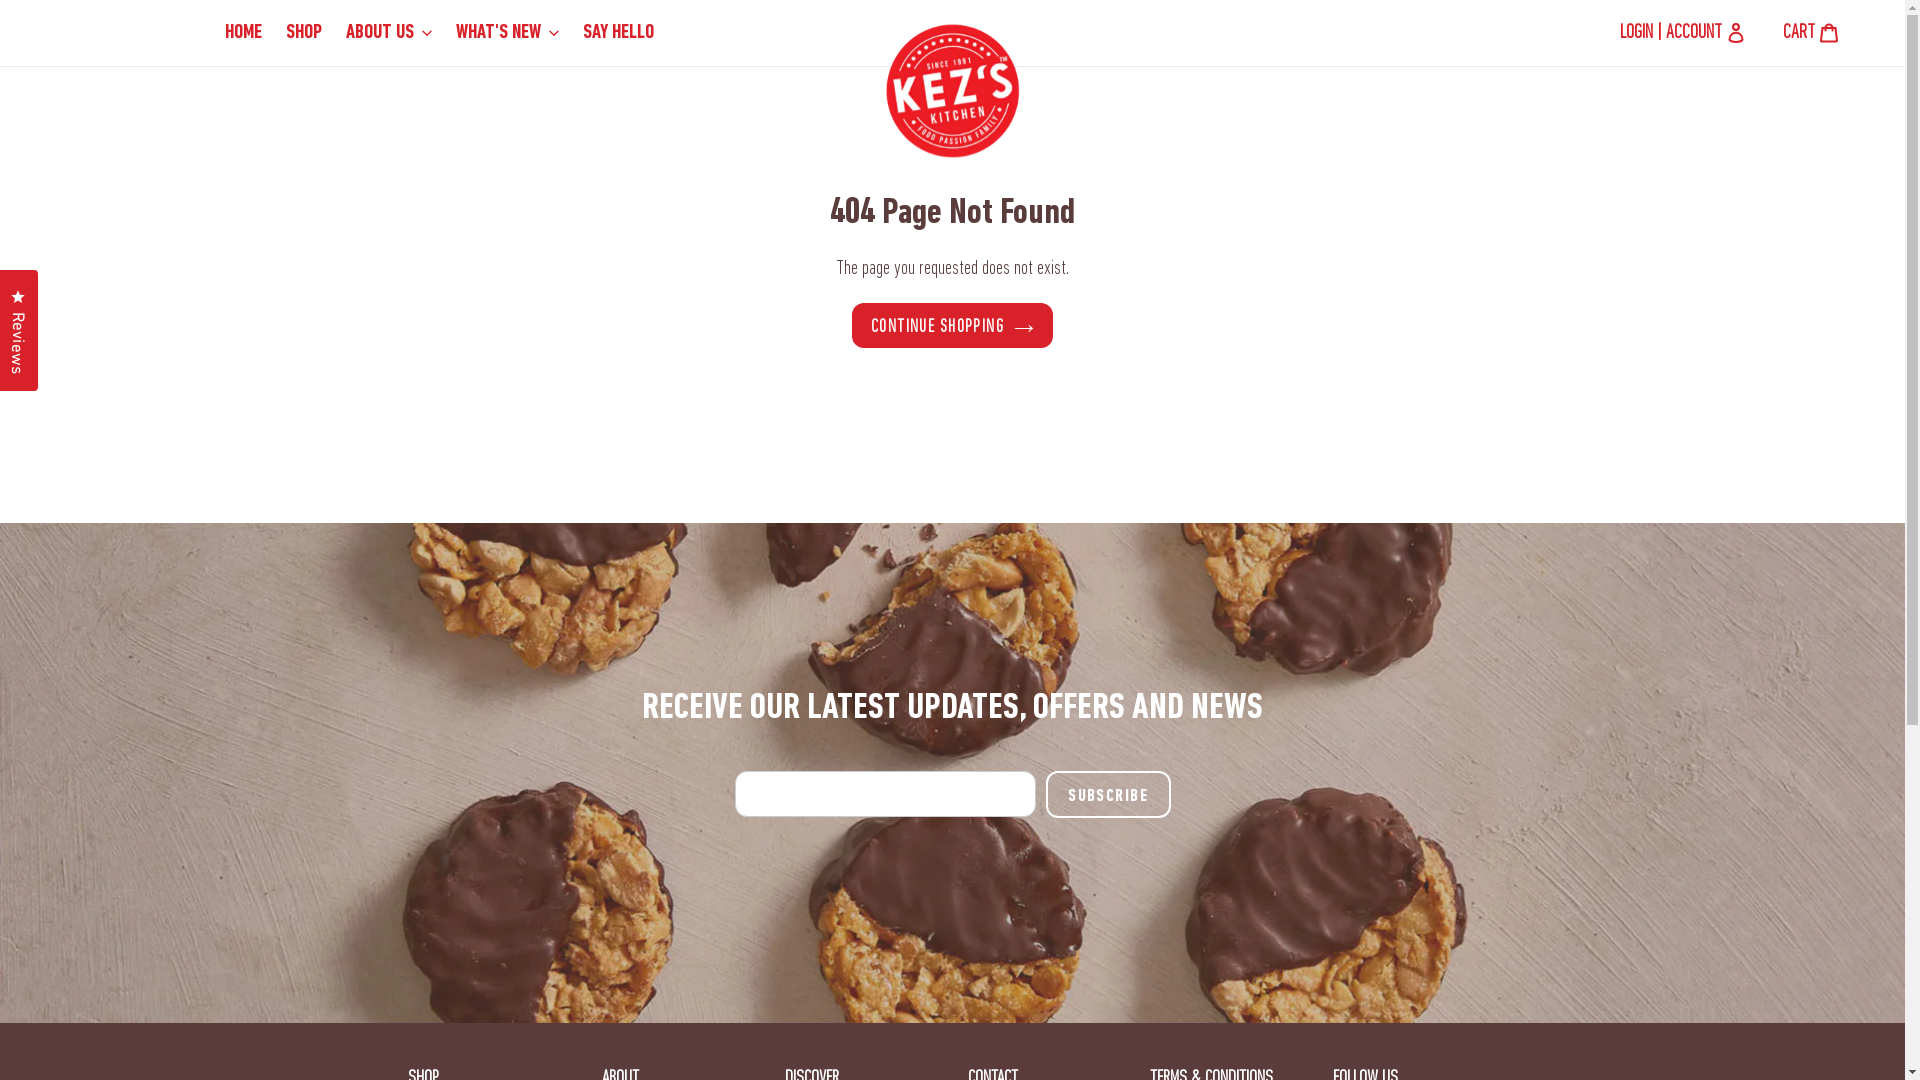 The height and width of the screenshot is (1080, 1920). Describe the element at coordinates (618, 33) in the screenshot. I see `SAY HELLO` at that location.